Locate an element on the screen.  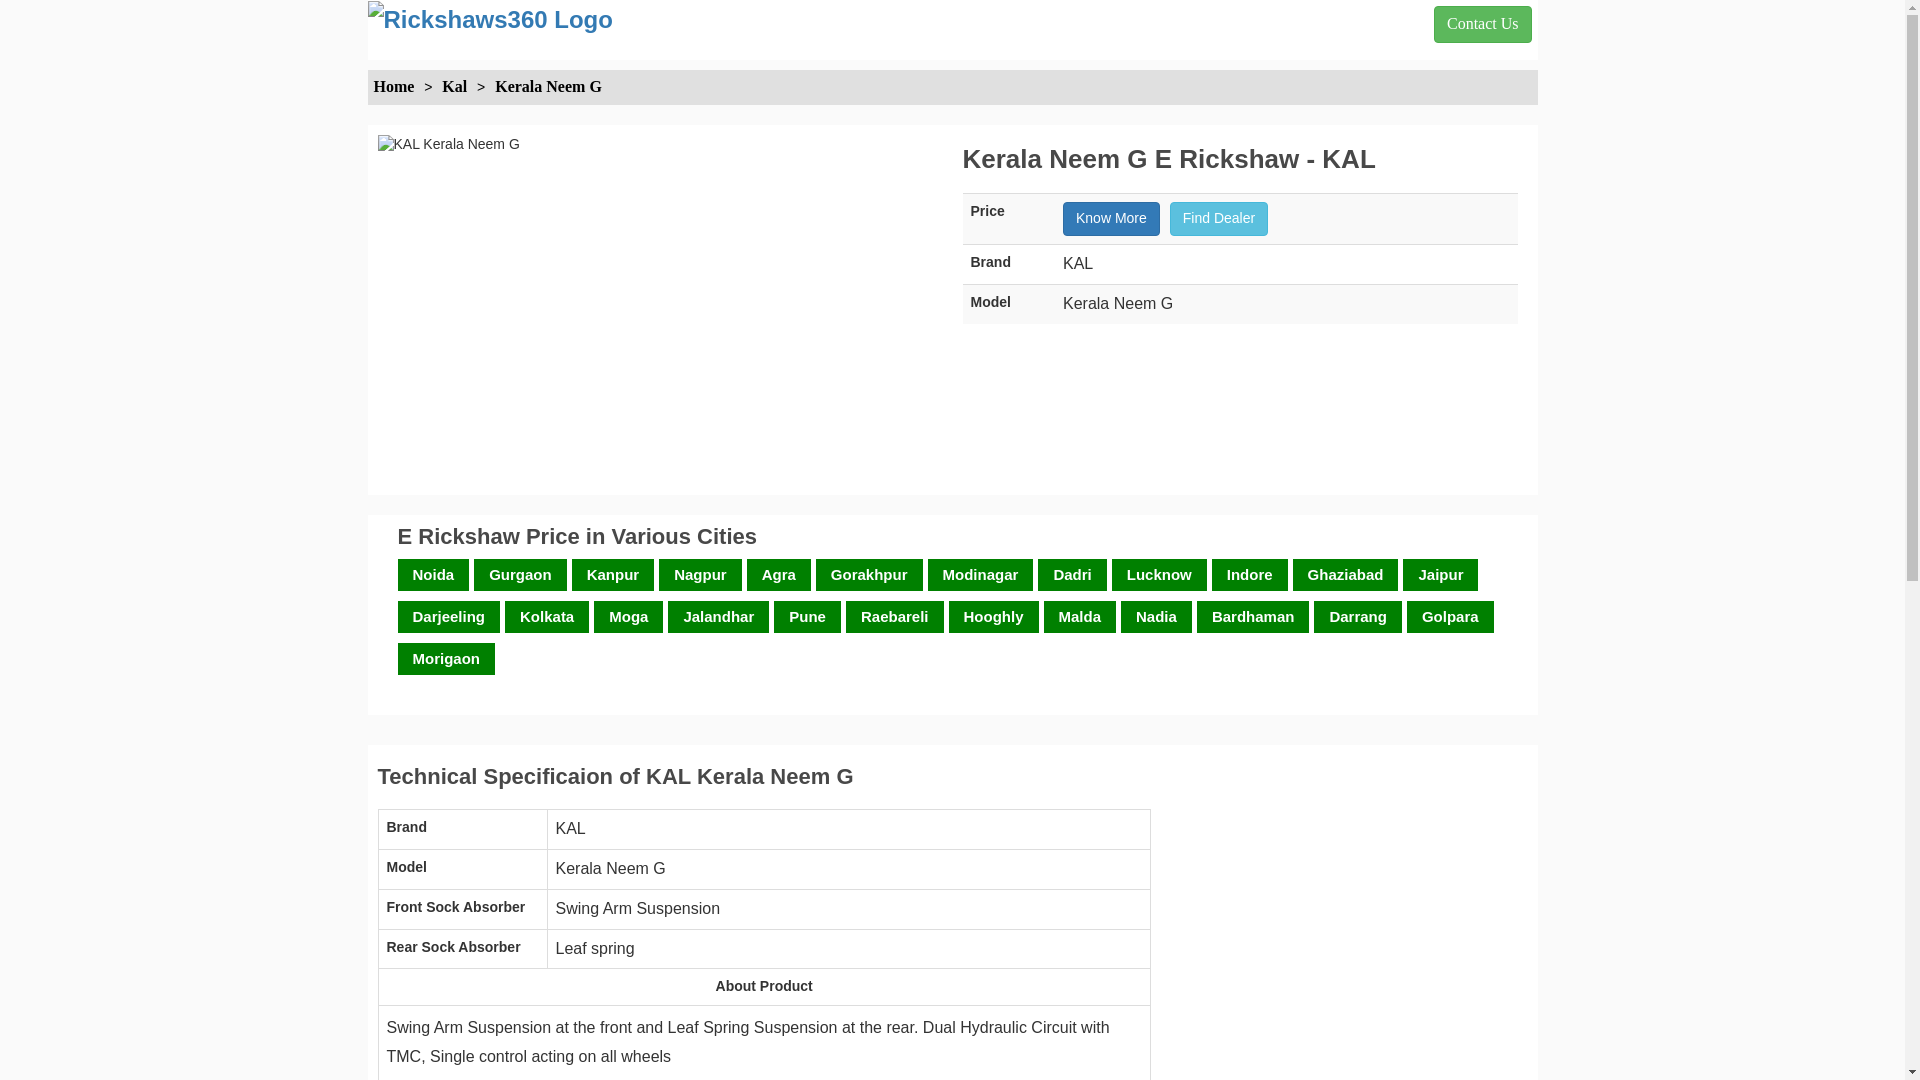
Kal is located at coordinates (446, 86).